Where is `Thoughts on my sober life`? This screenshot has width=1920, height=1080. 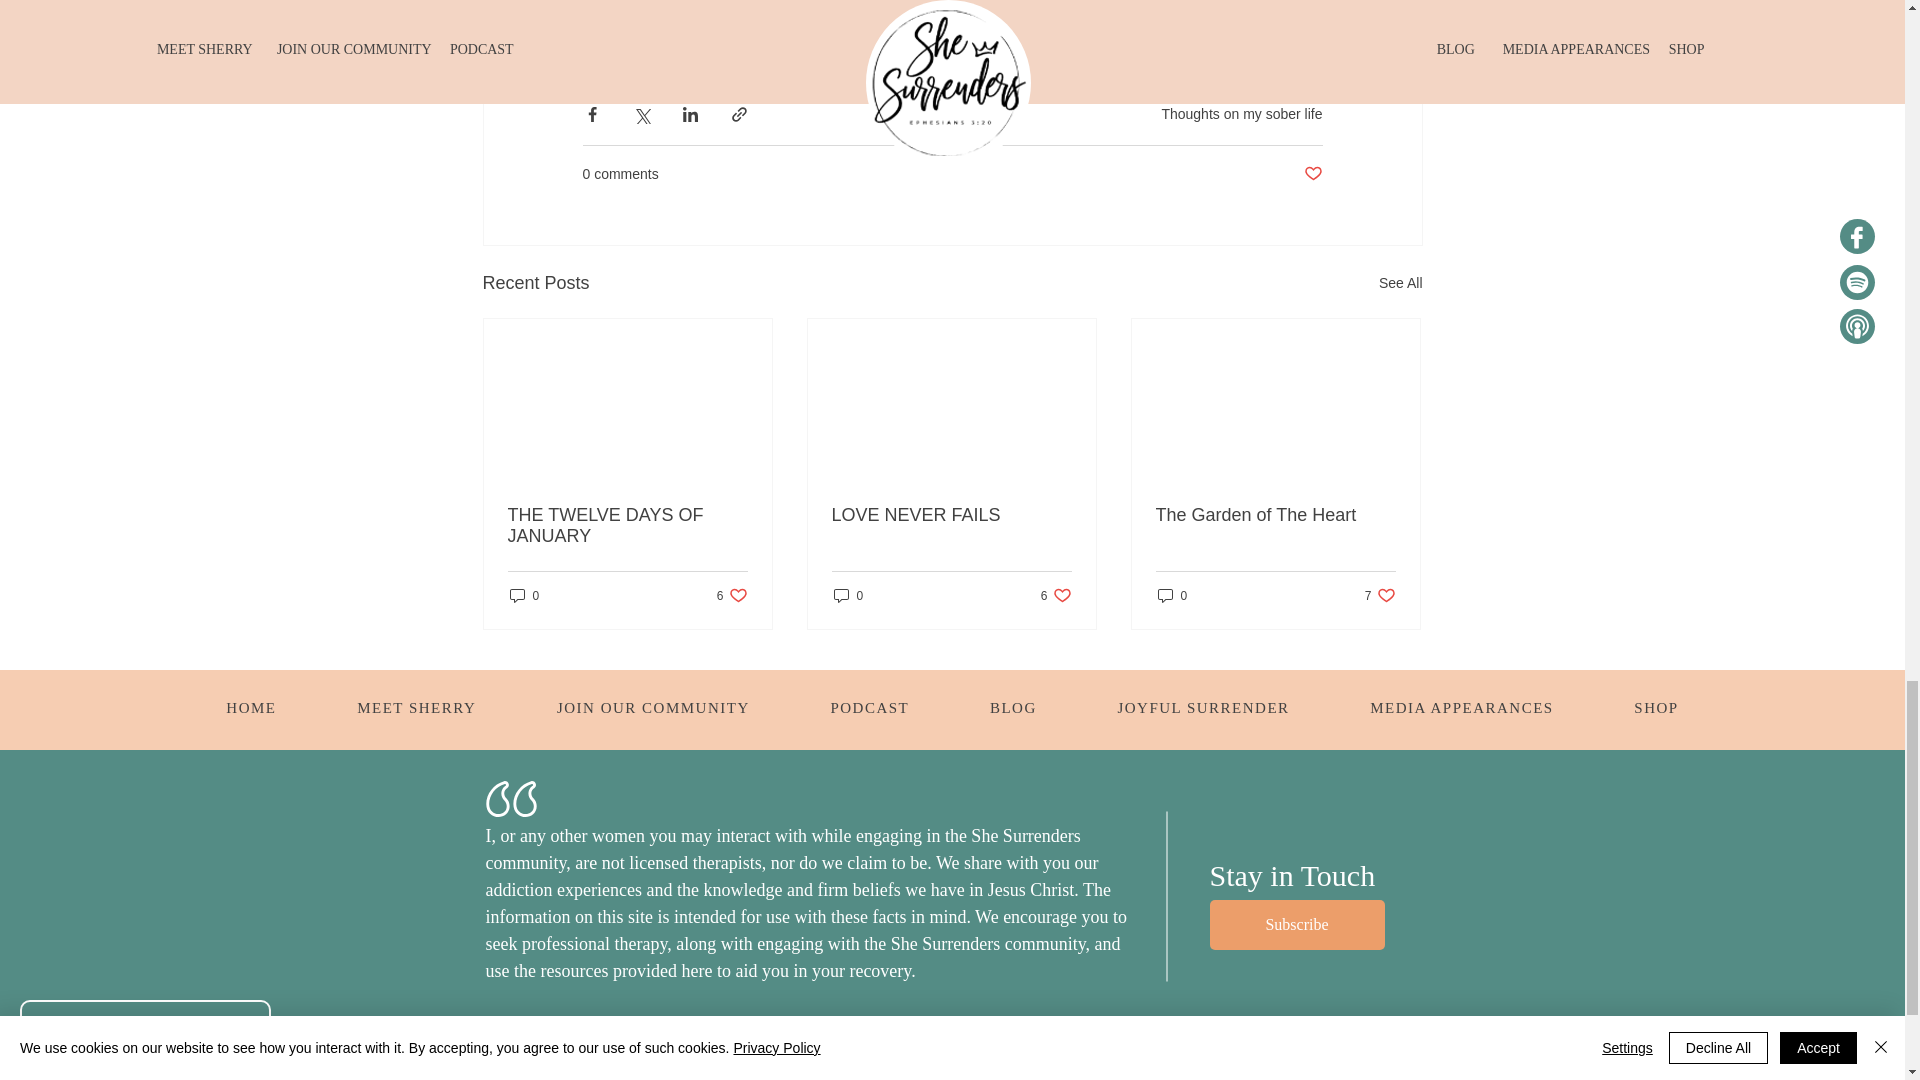
Thoughts on my sober life is located at coordinates (416, 710).